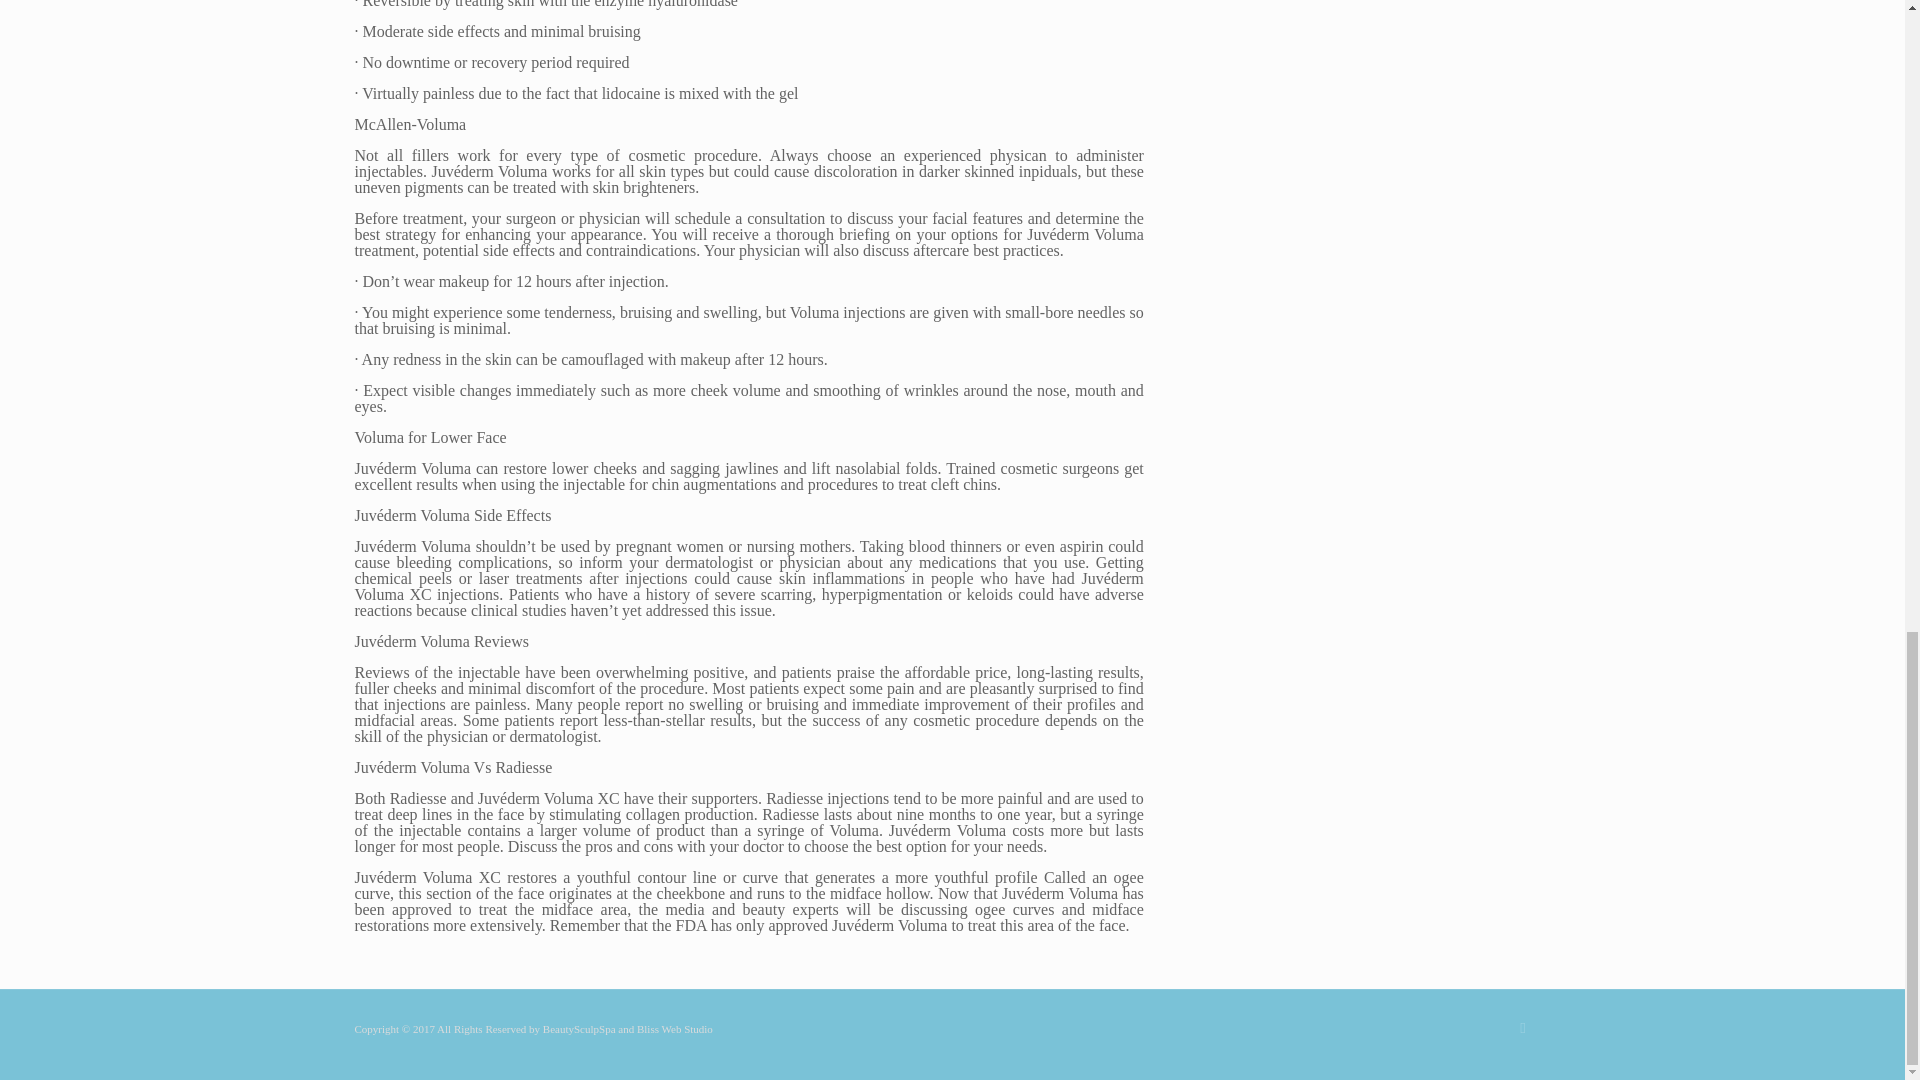 Image resolution: width=1920 pixels, height=1080 pixels. I want to click on Visit our website, so click(674, 1028).